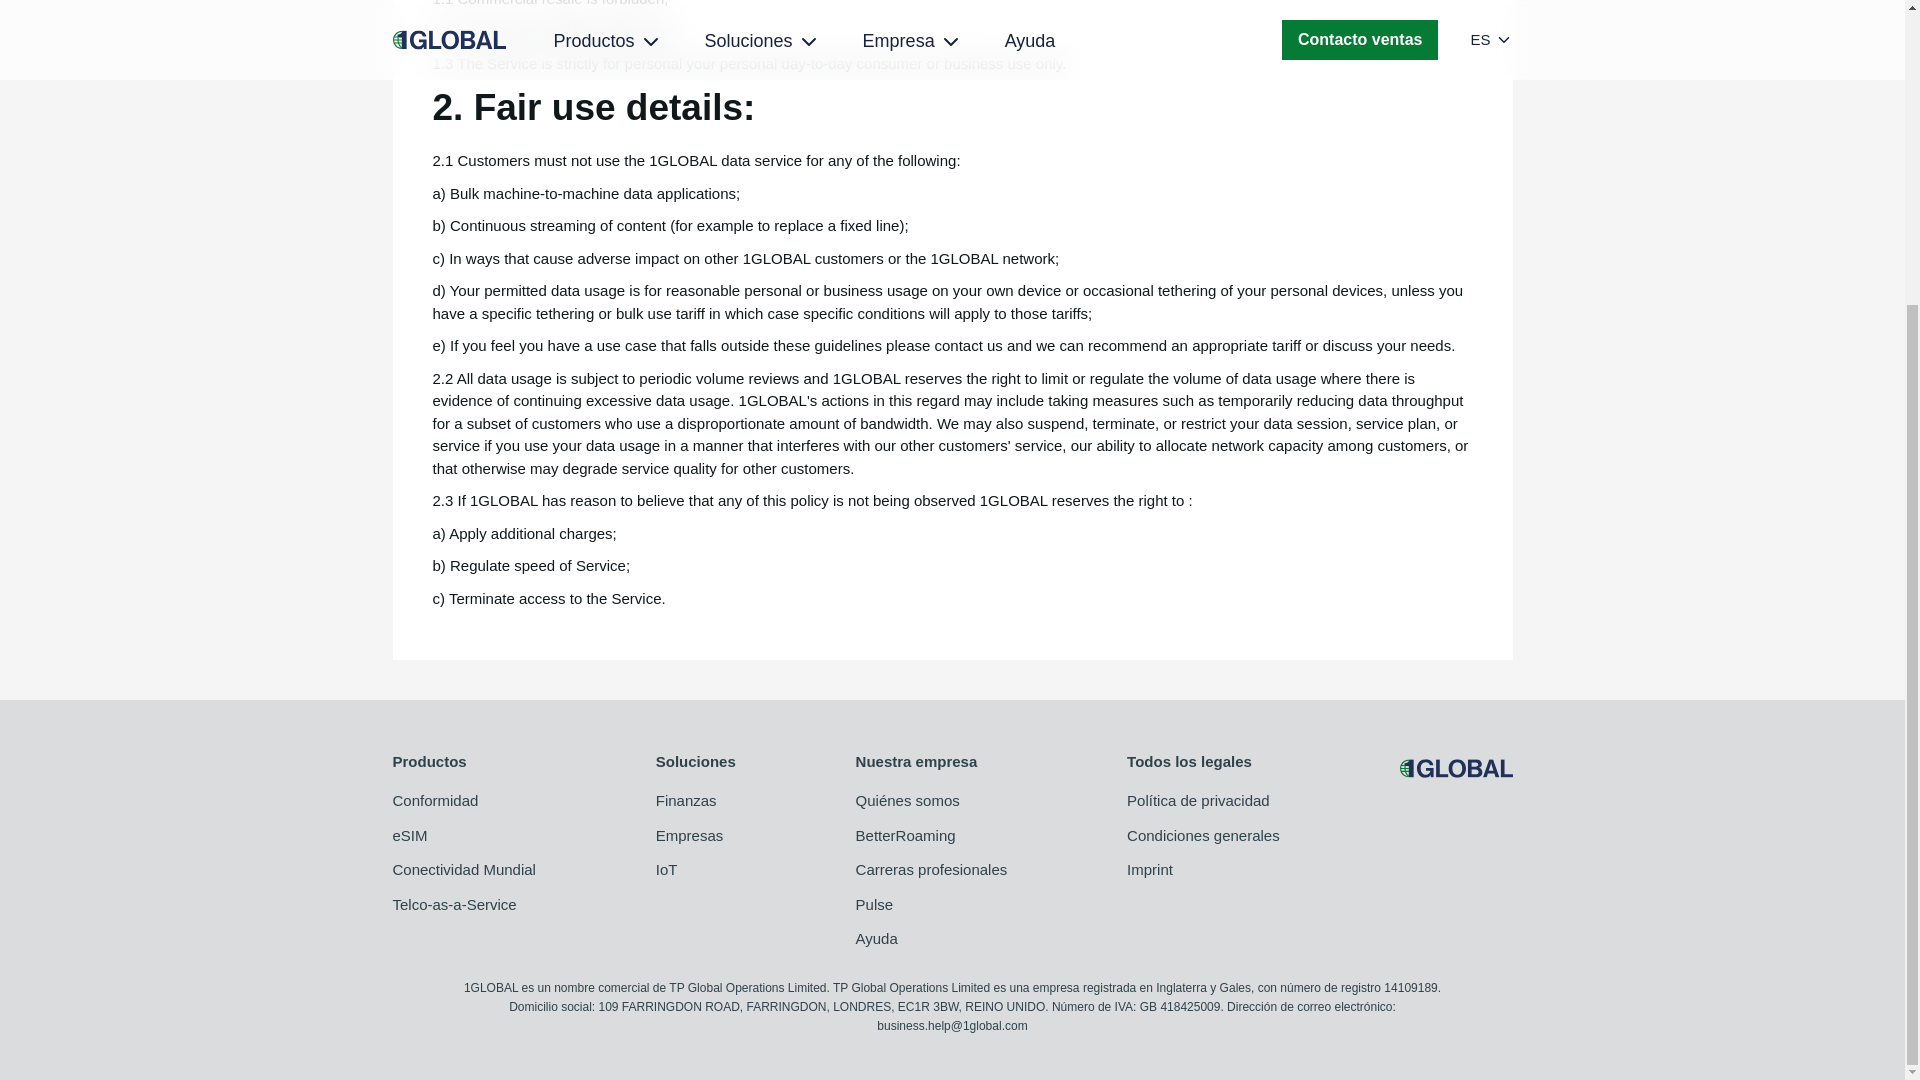 The height and width of the screenshot is (1080, 1920). I want to click on Conformidad, so click(463, 801).